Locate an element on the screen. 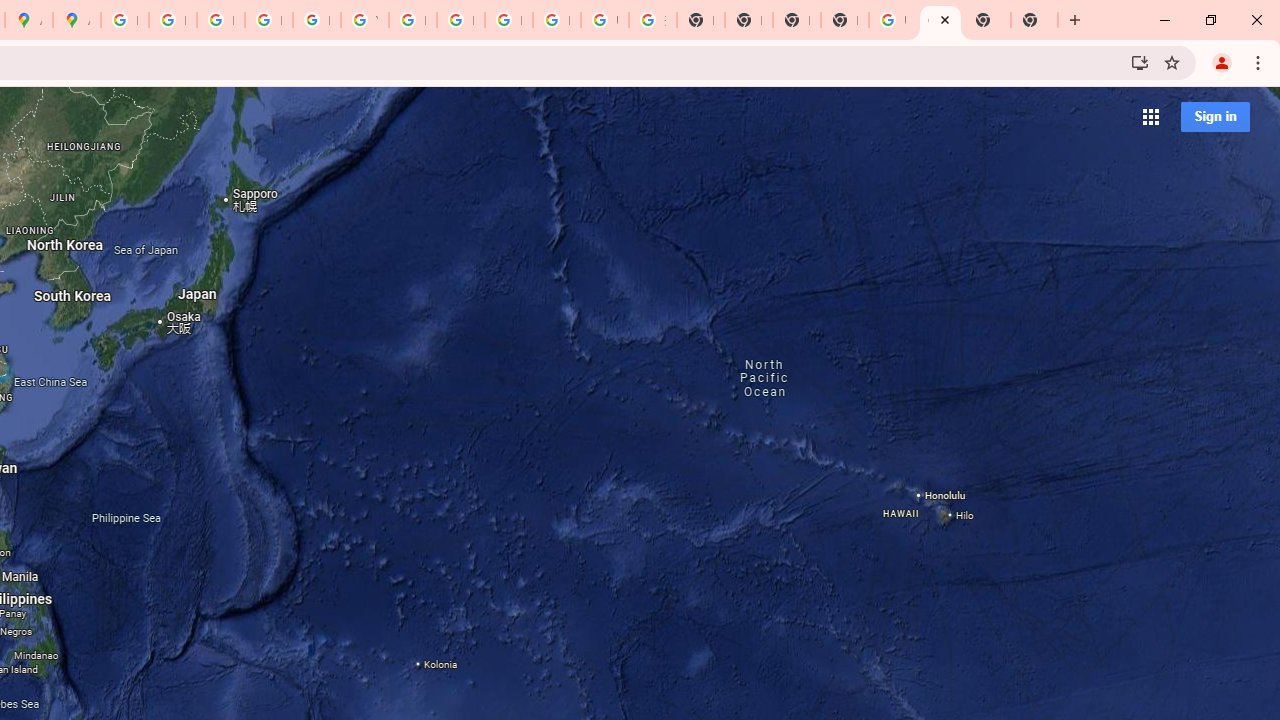 Image resolution: width=1280 pixels, height=720 pixels. YouTube is located at coordinates (364, 20).